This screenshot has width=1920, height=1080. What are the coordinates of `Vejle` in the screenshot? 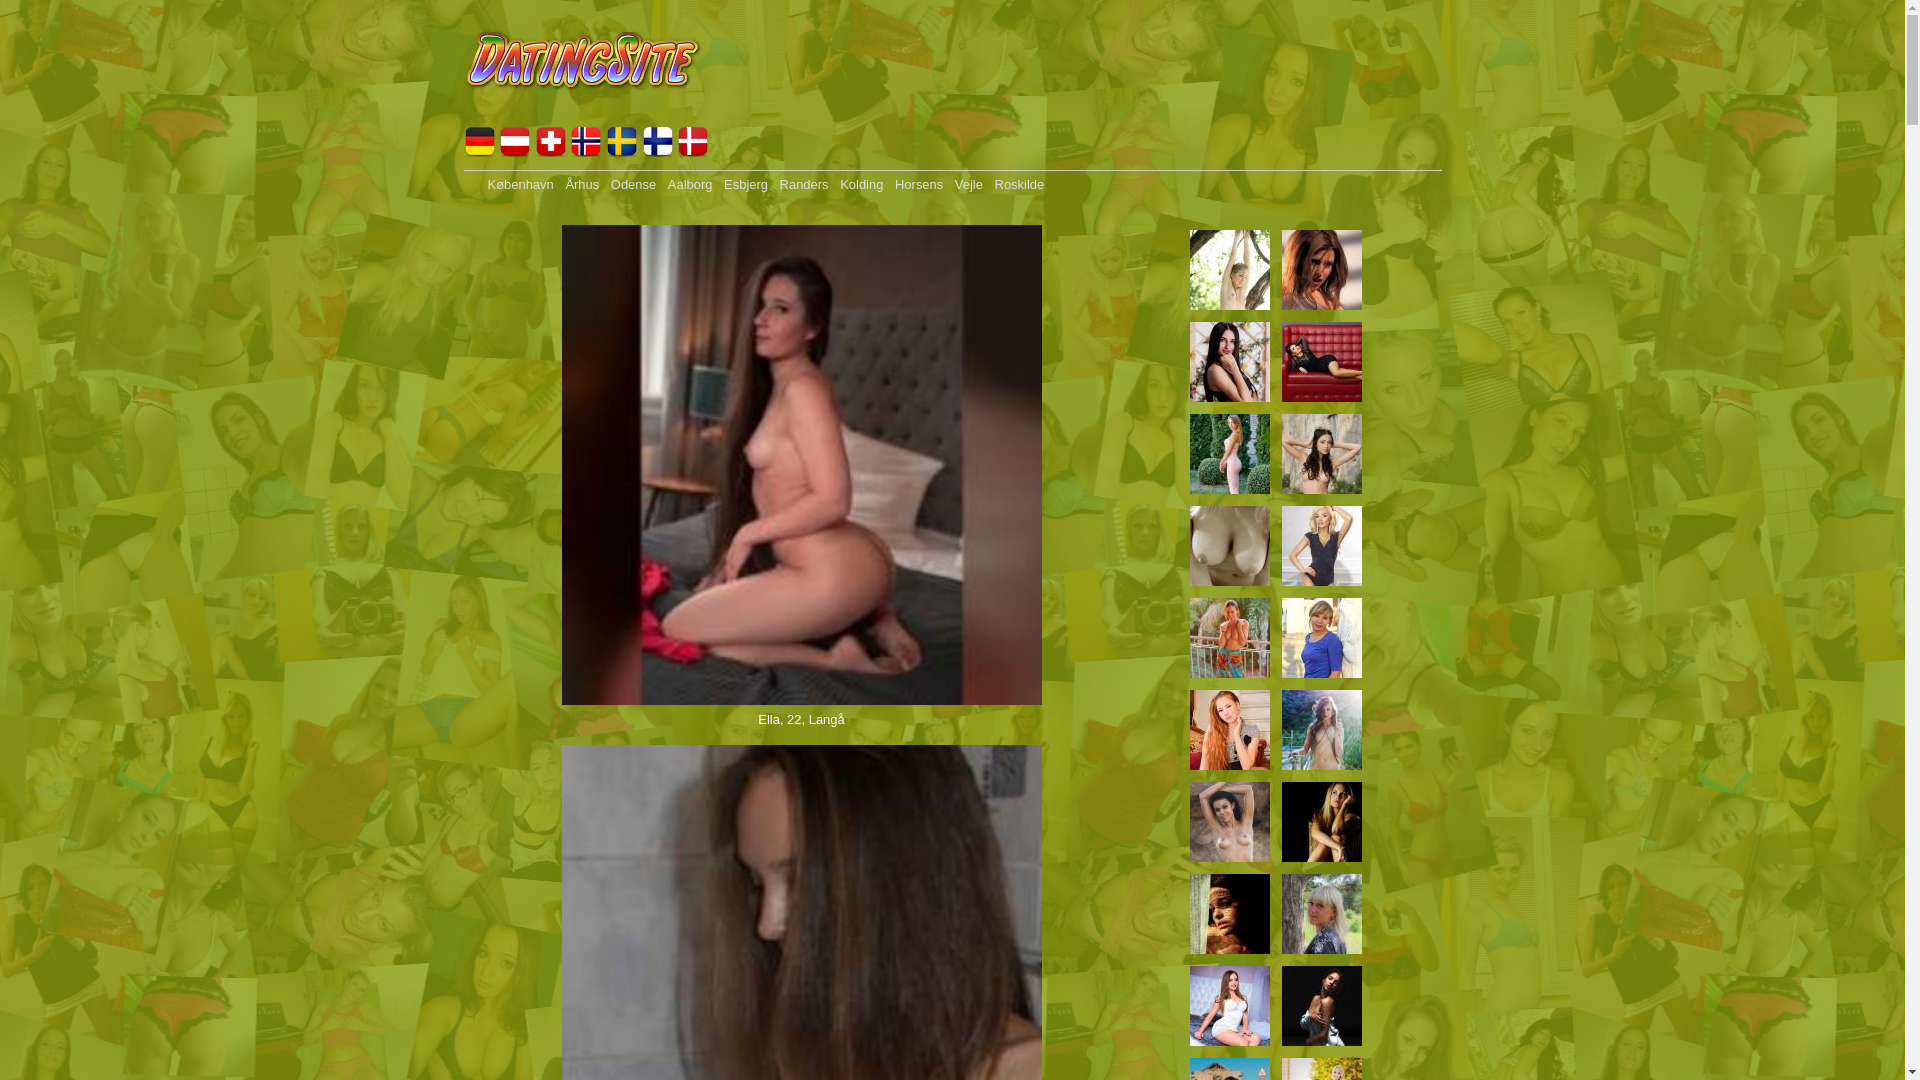 It's located at (969, 184).